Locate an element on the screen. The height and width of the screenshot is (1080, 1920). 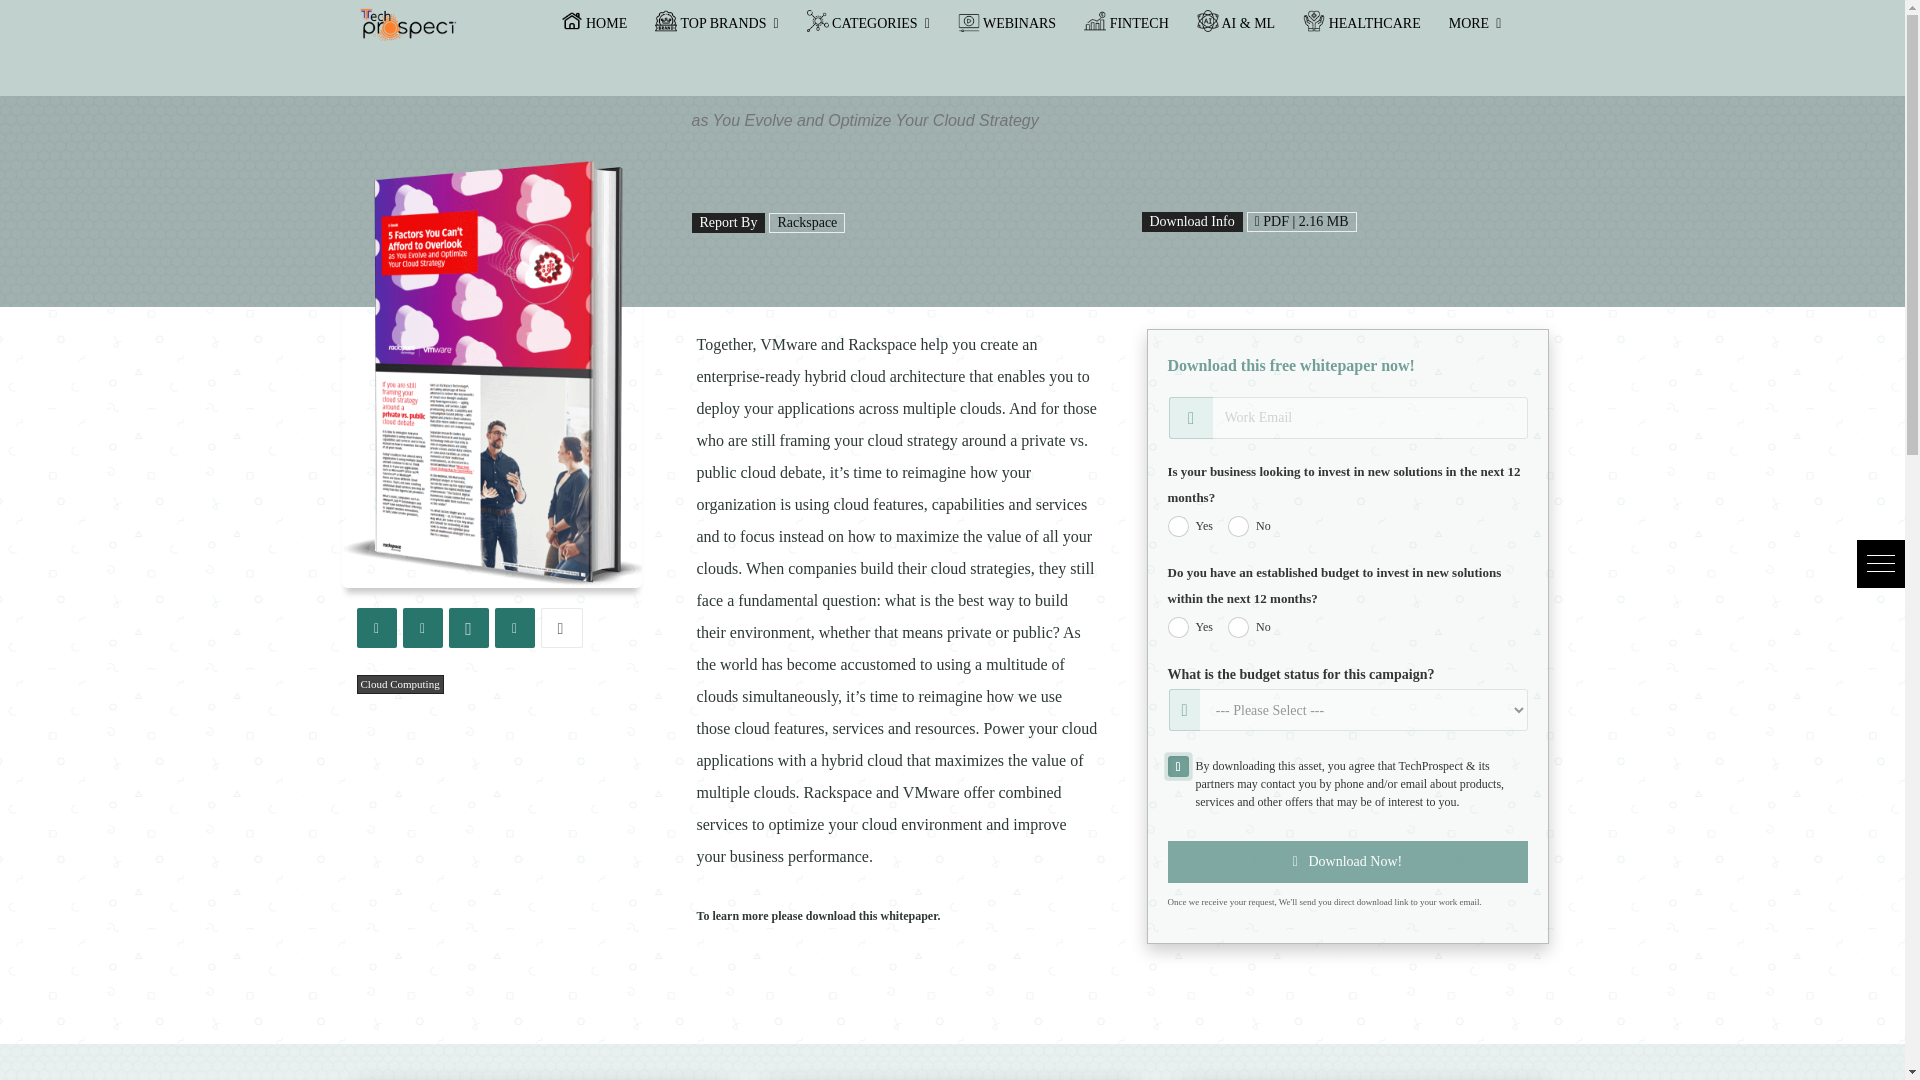
CATEGORIES is located at coordinates (868, 24).